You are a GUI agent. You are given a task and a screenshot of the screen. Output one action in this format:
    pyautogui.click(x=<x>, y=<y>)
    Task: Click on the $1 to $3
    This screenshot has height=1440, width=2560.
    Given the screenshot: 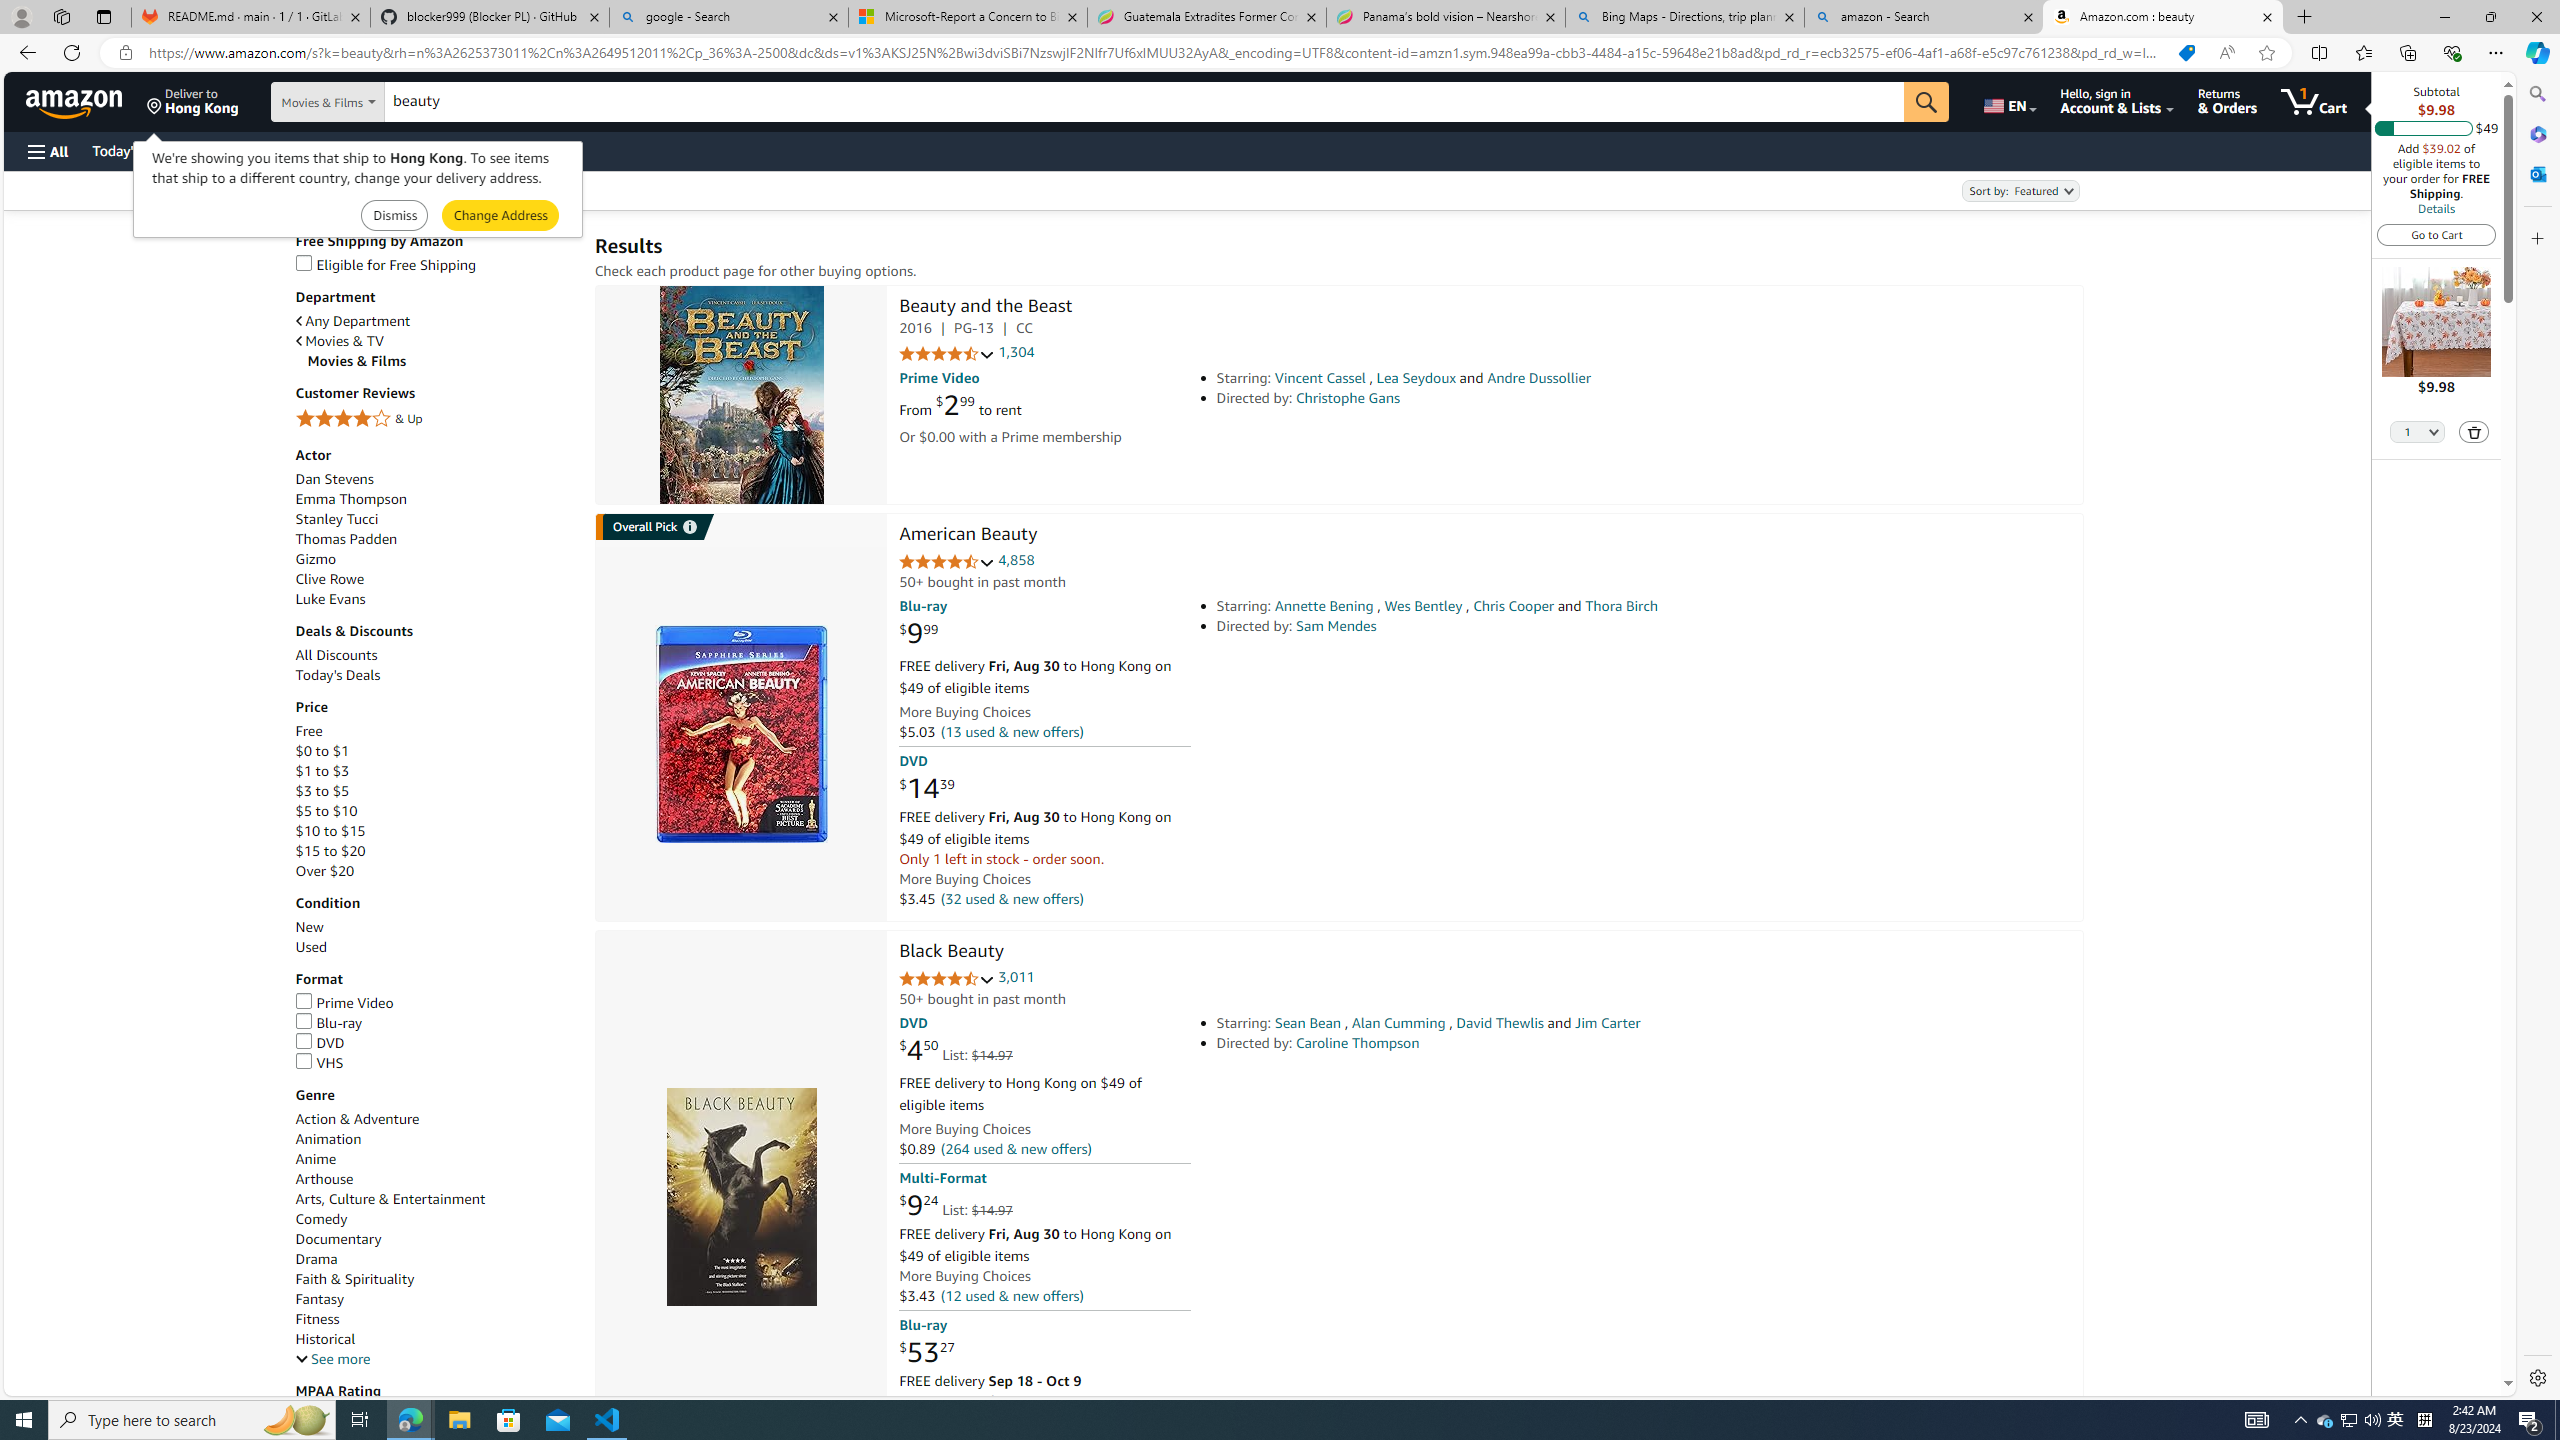 What is the action you would take?
    pyautogui.click(x=435, y=772)
    